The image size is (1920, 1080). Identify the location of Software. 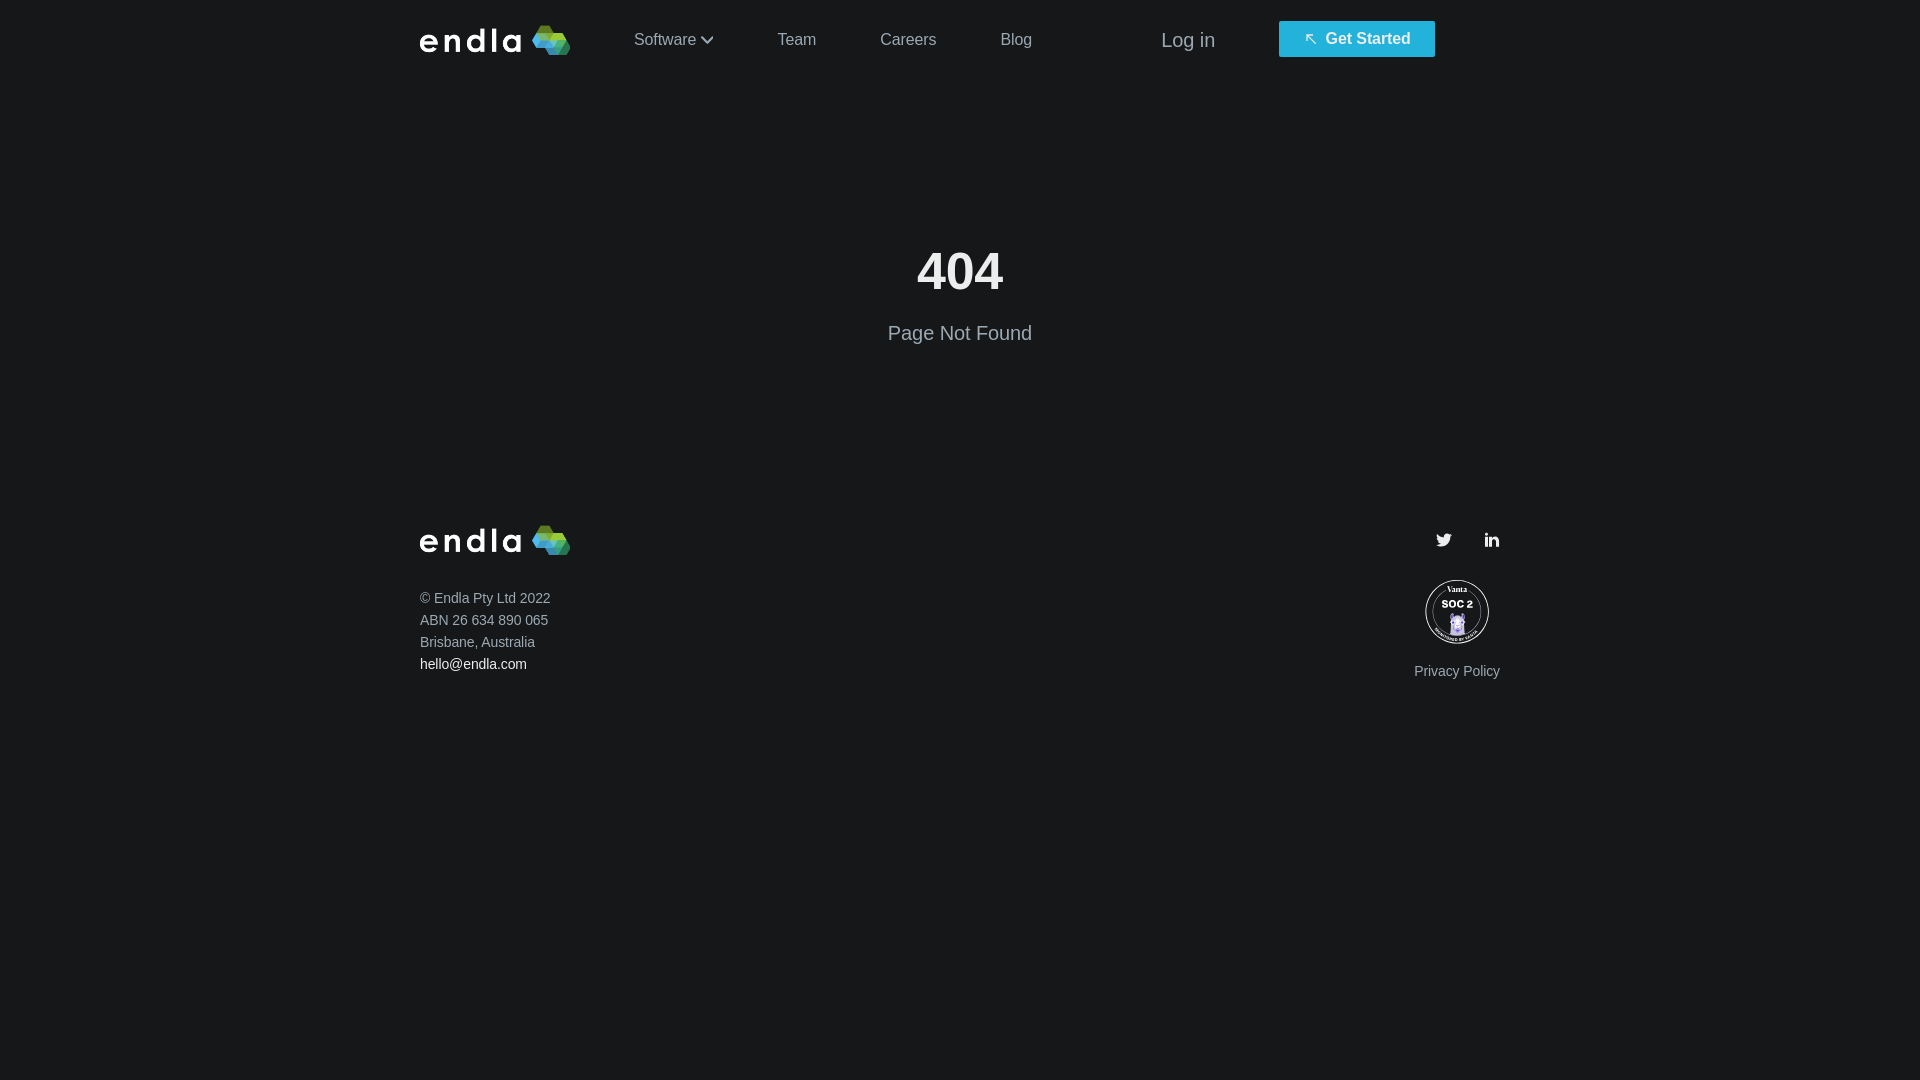
(674, 40).